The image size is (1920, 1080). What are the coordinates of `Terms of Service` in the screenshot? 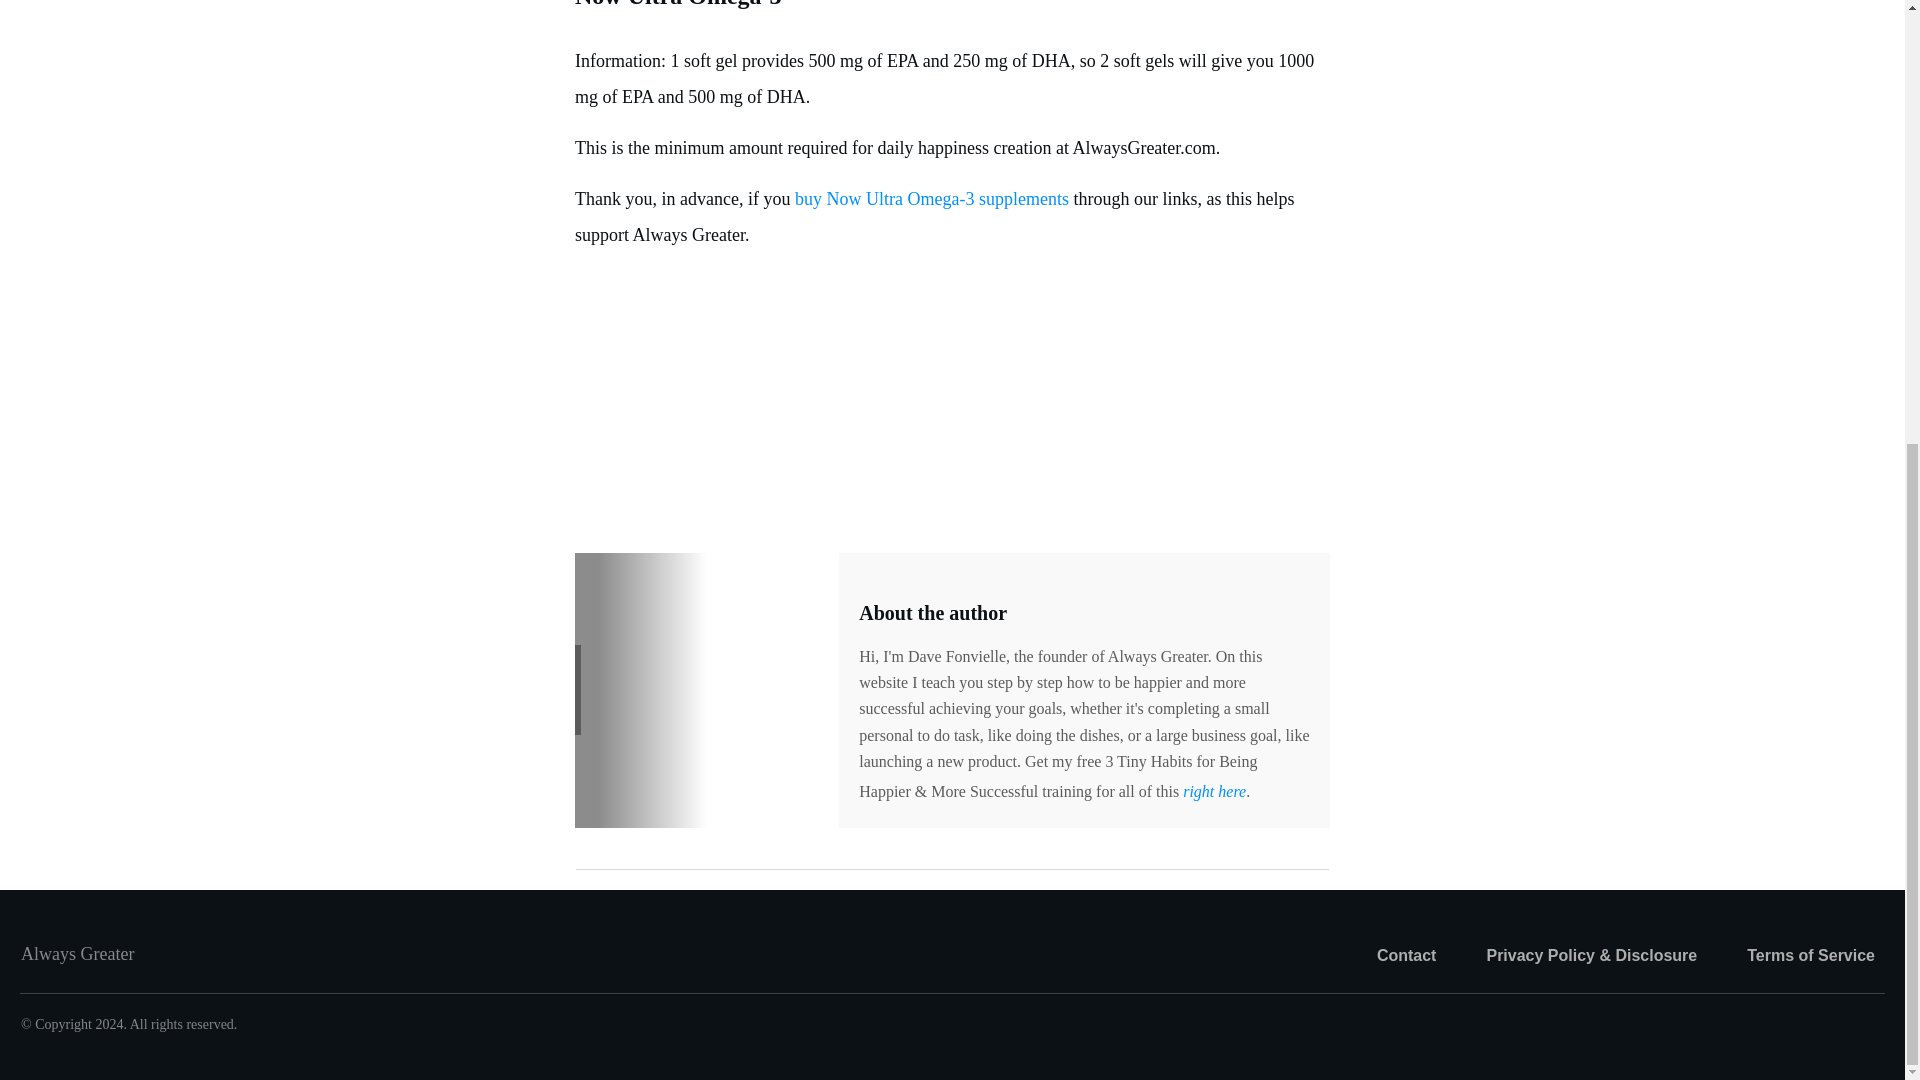 It's located at (1811, 956).